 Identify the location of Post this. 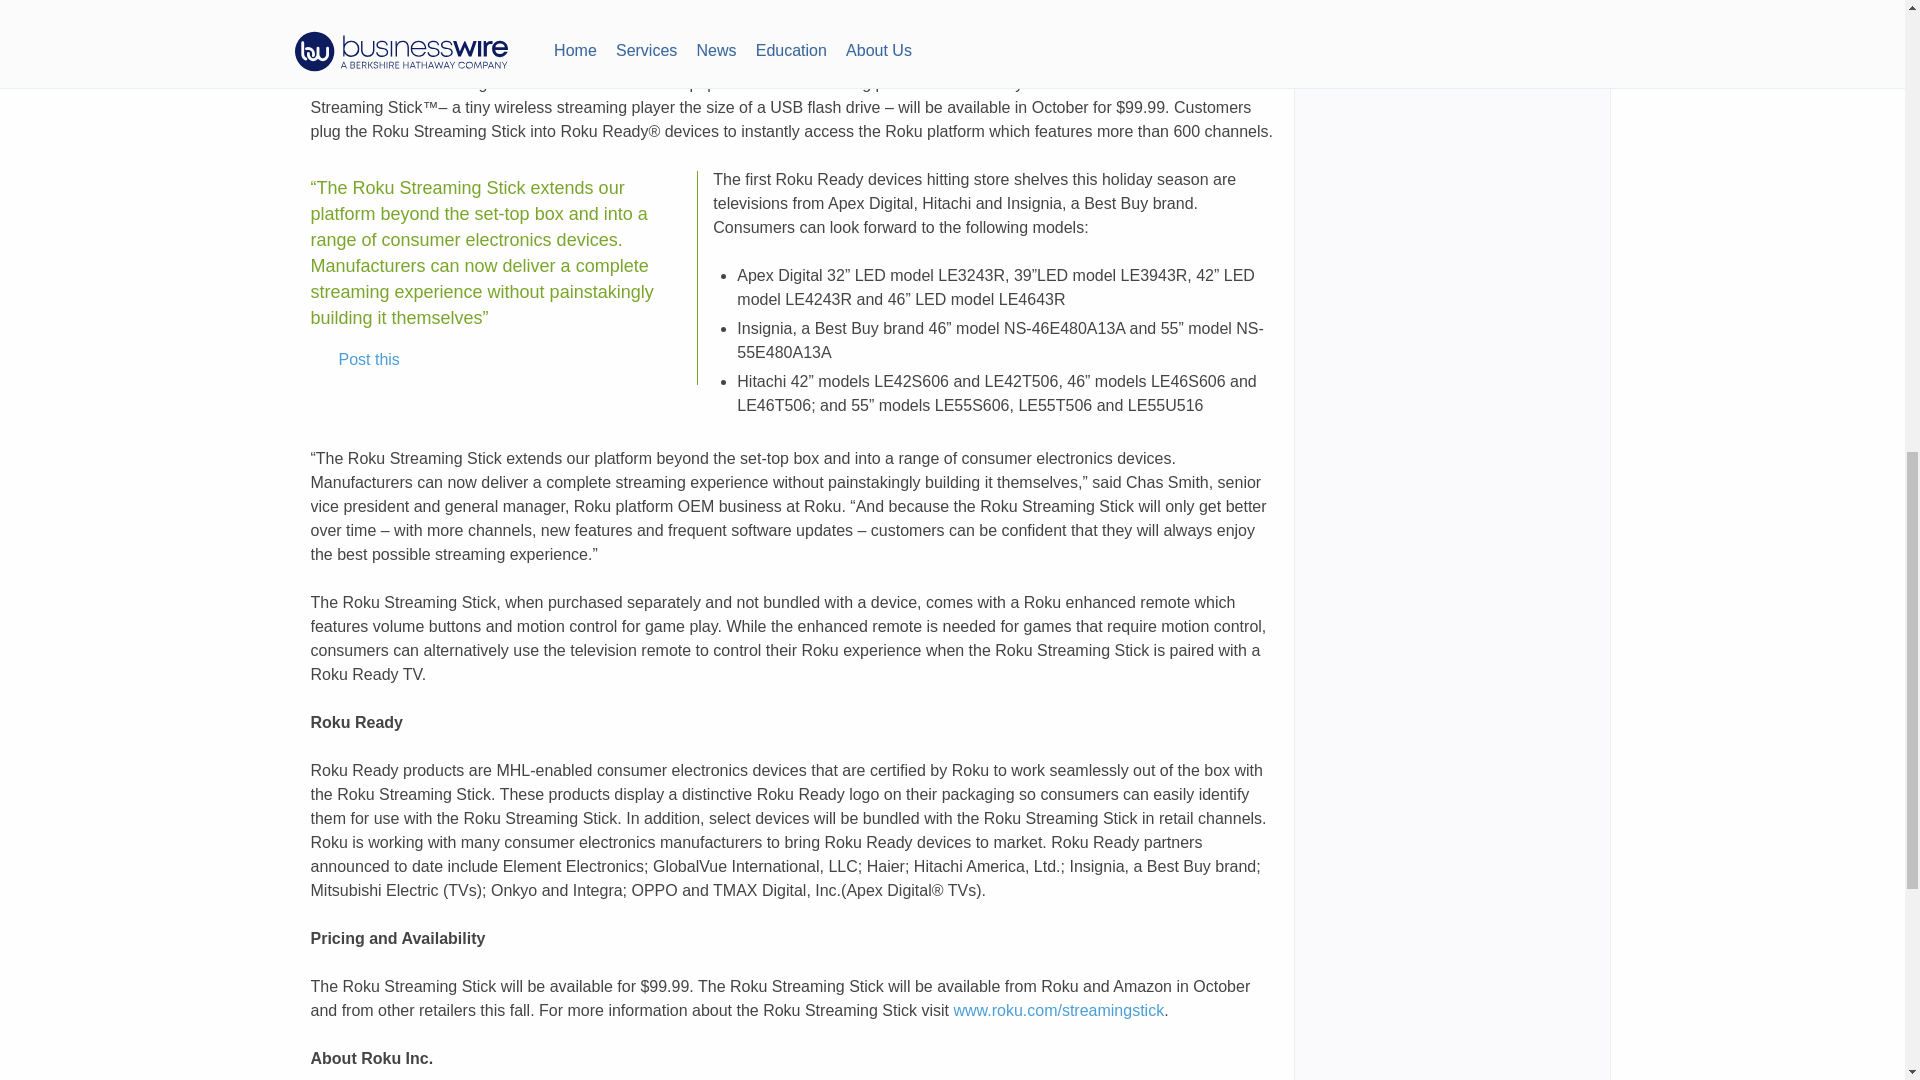
(355, 359).